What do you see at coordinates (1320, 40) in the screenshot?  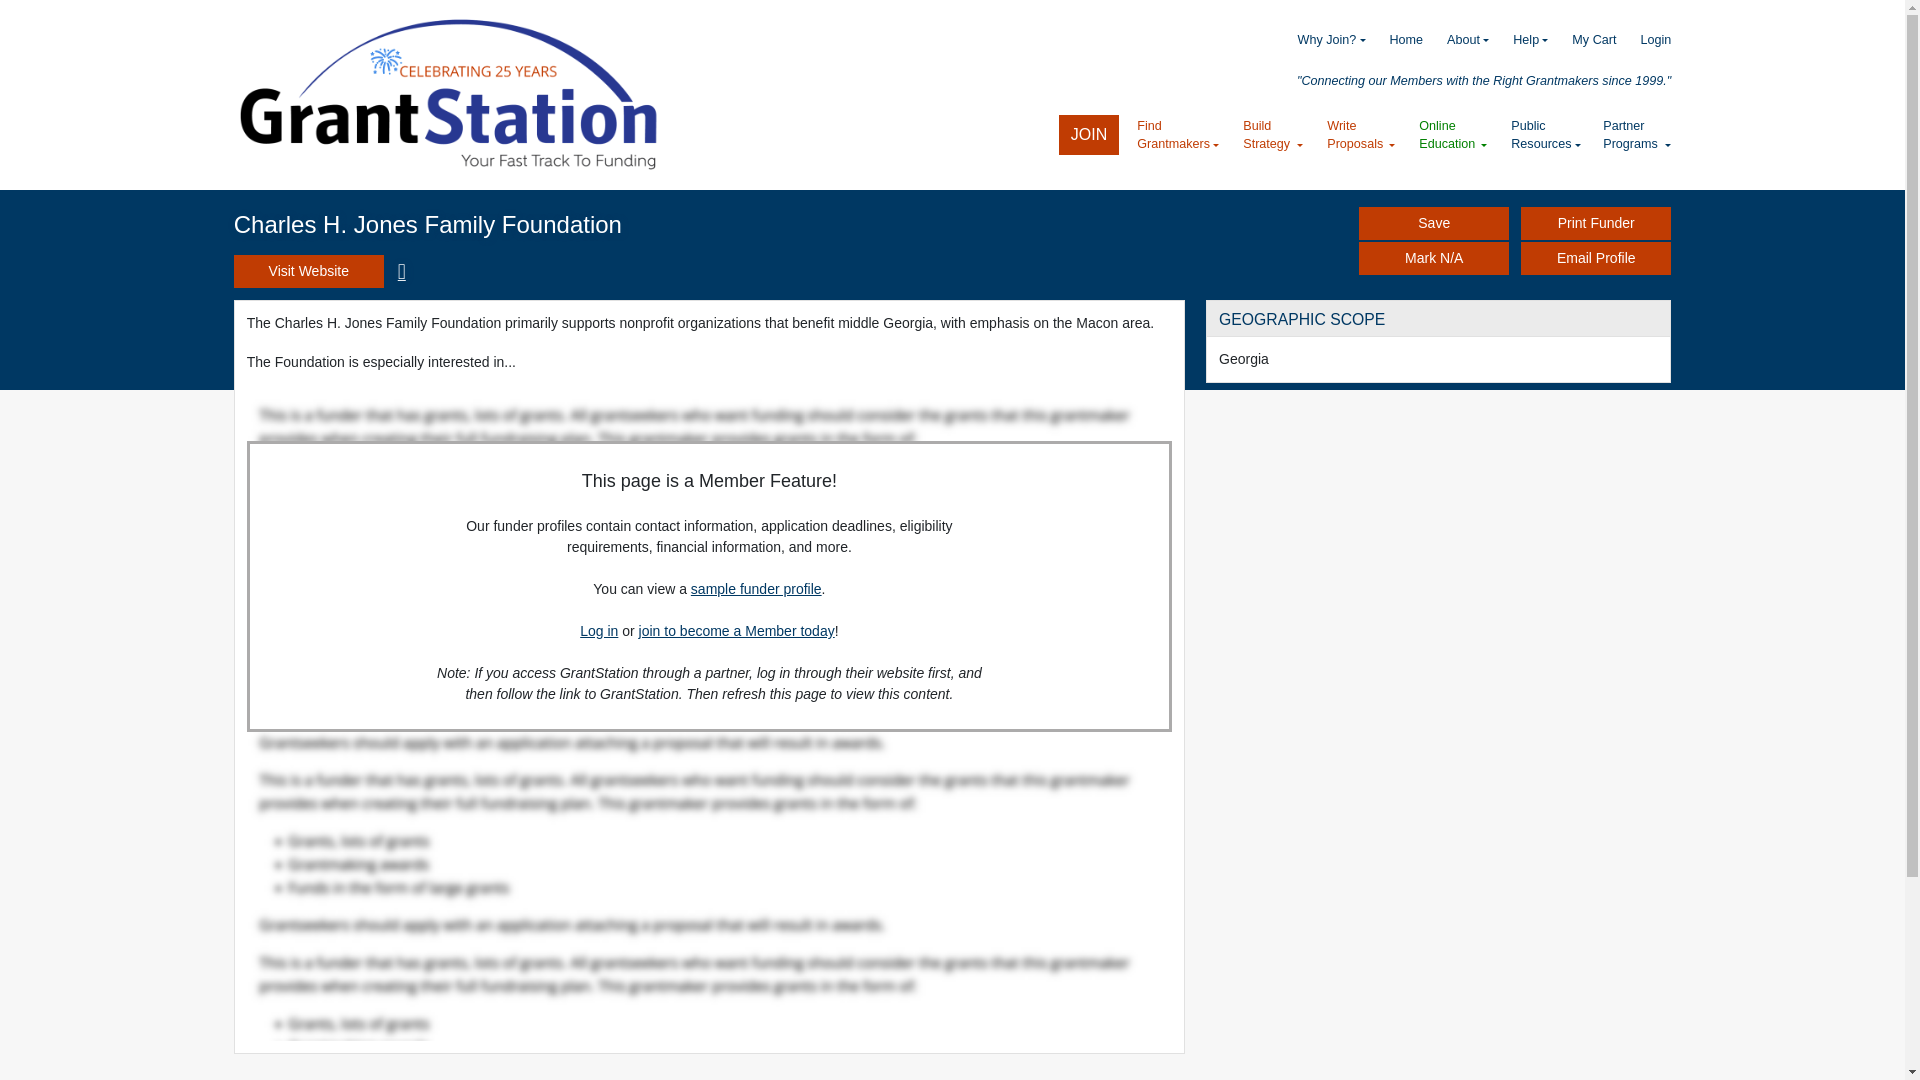 I see `Why Join?` at bounding box center [1320, 40].